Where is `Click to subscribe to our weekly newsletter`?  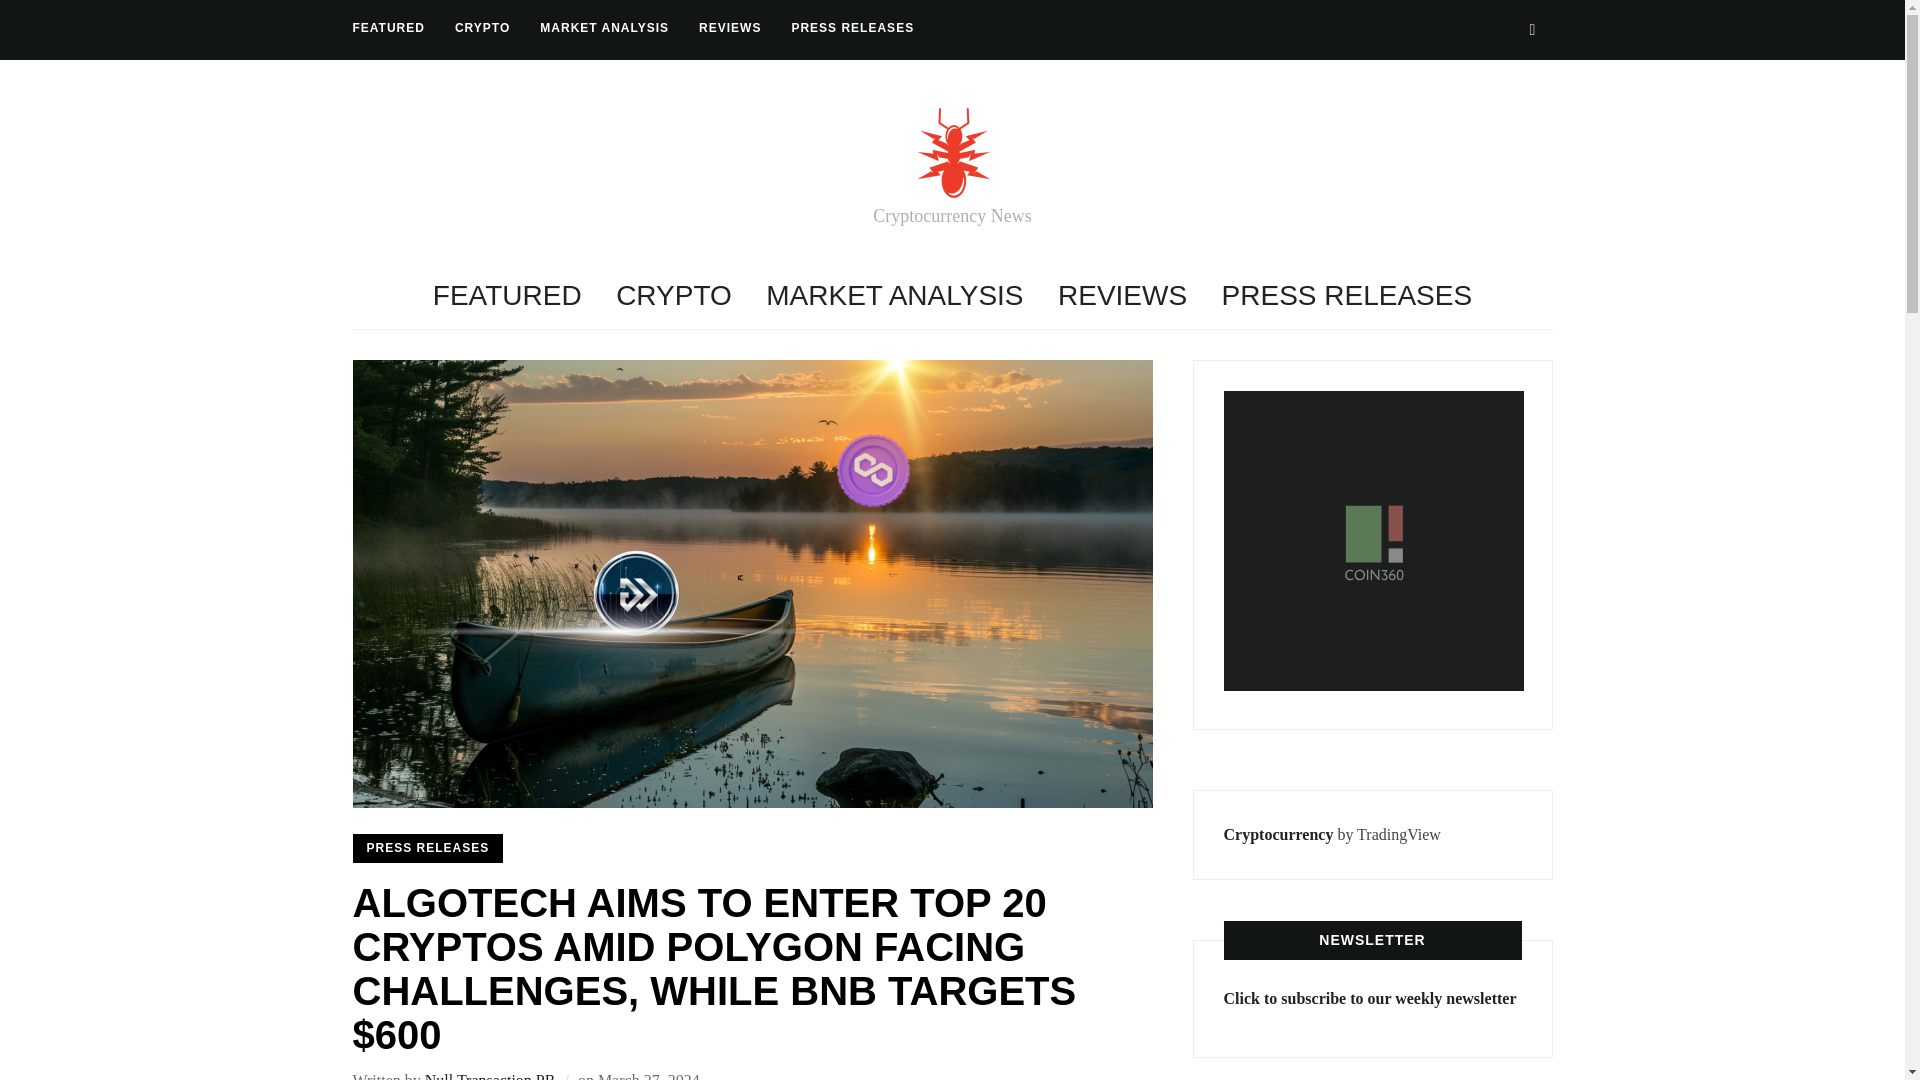 Click to subscribe to our weekly newsletter is located at coordinates (1370, 998).